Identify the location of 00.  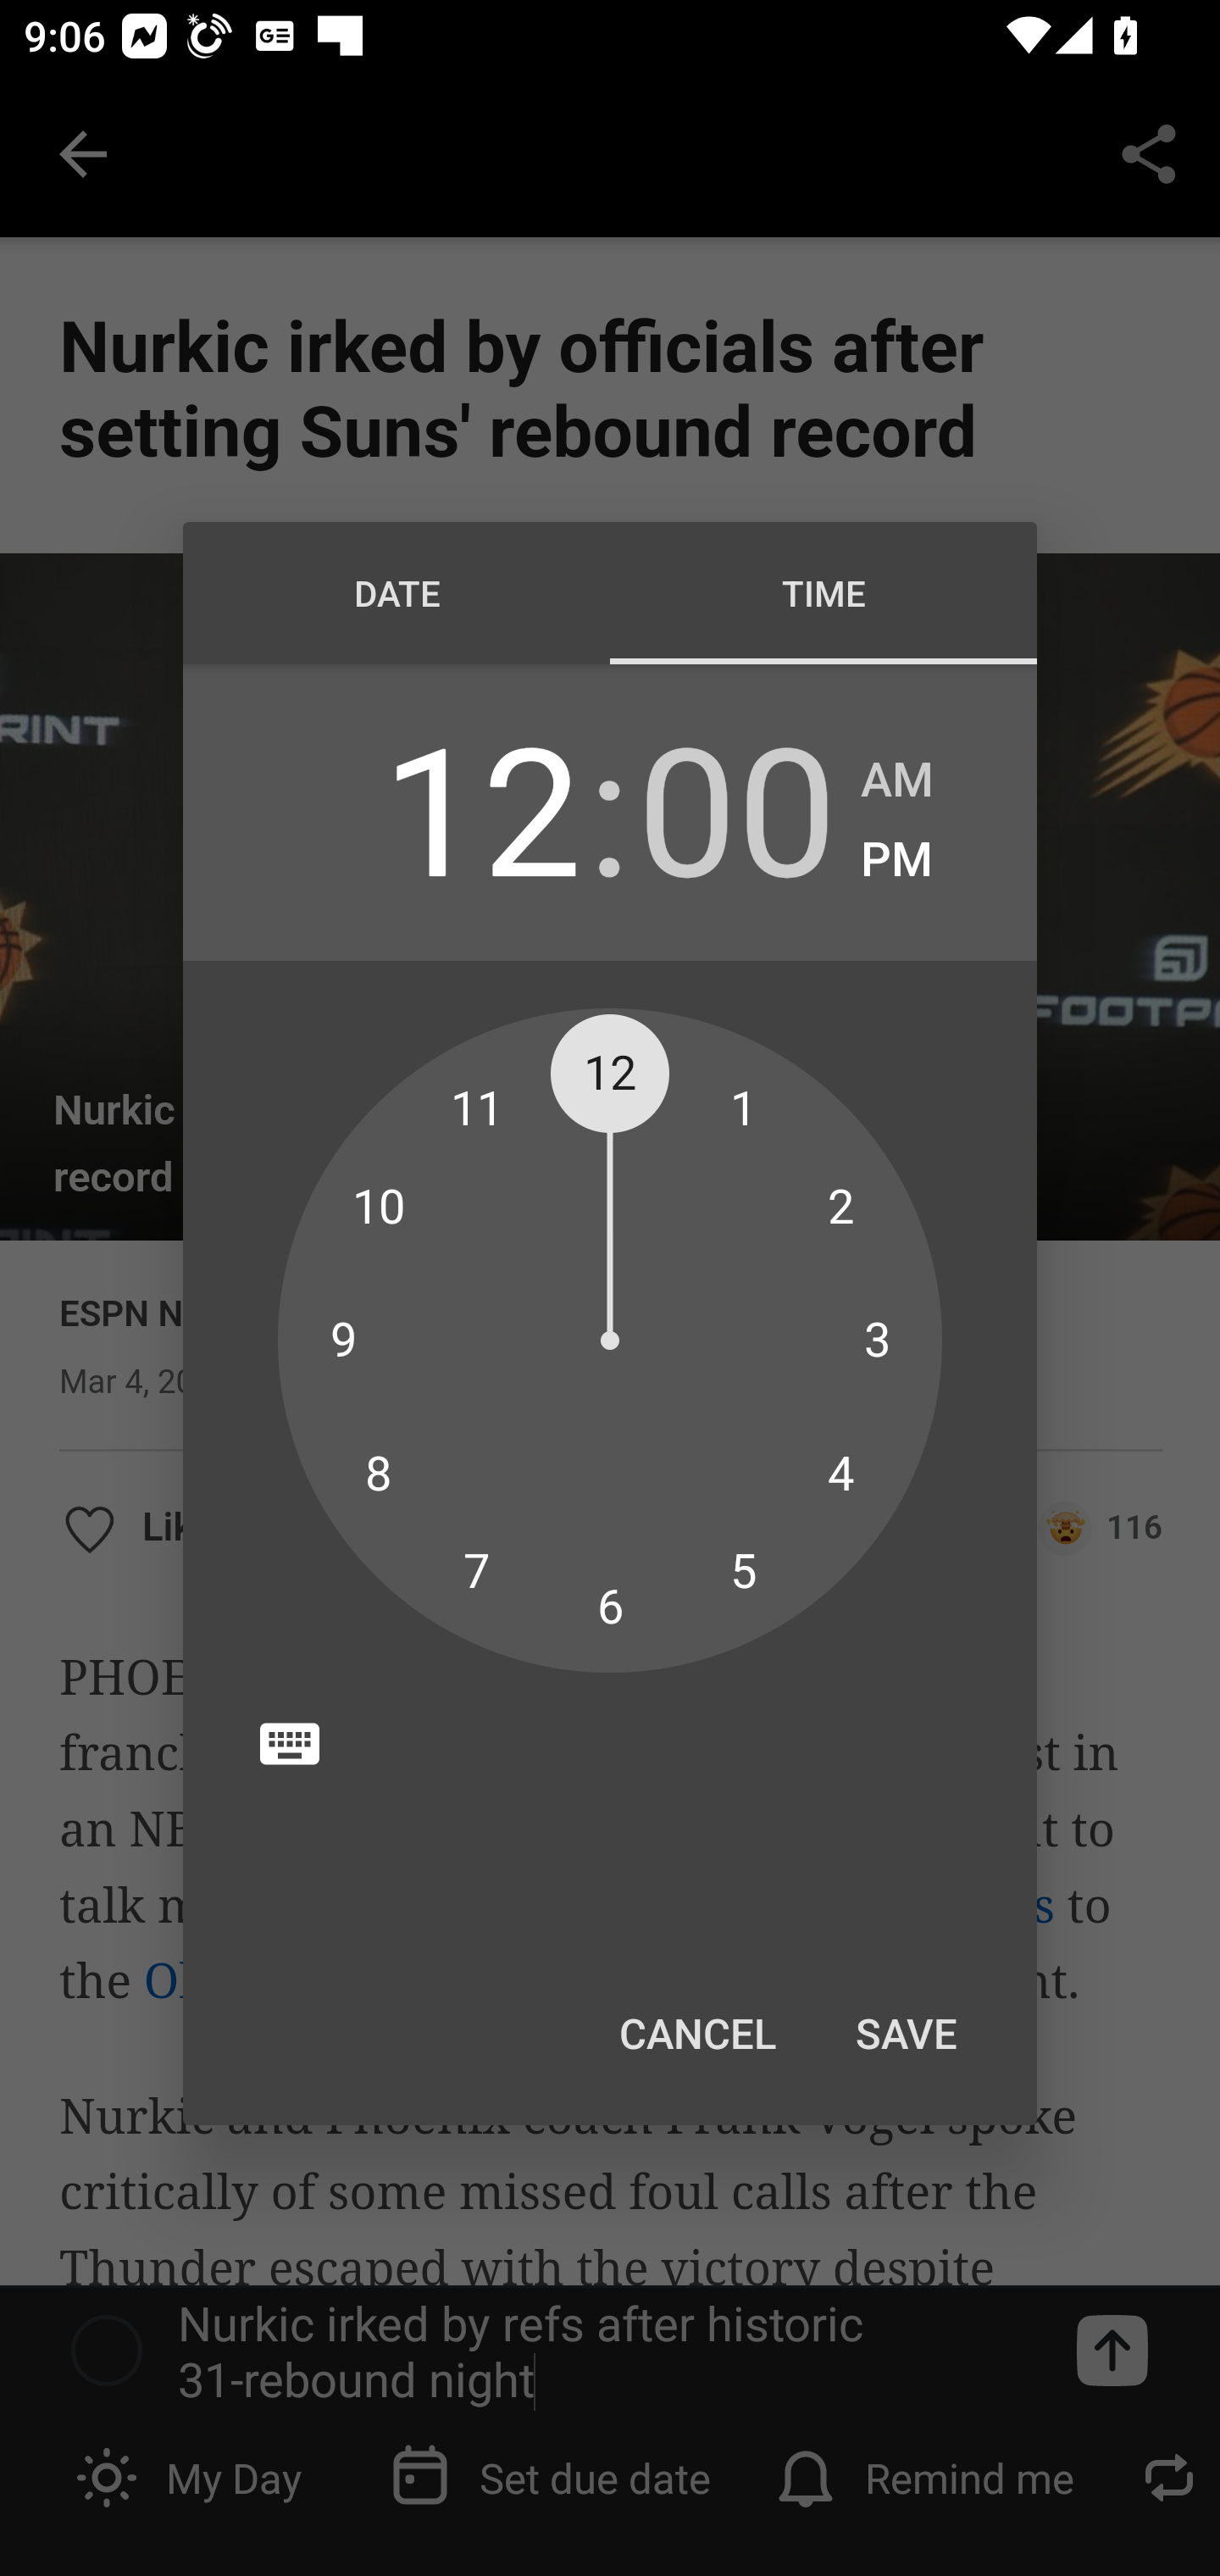
(736, 806).